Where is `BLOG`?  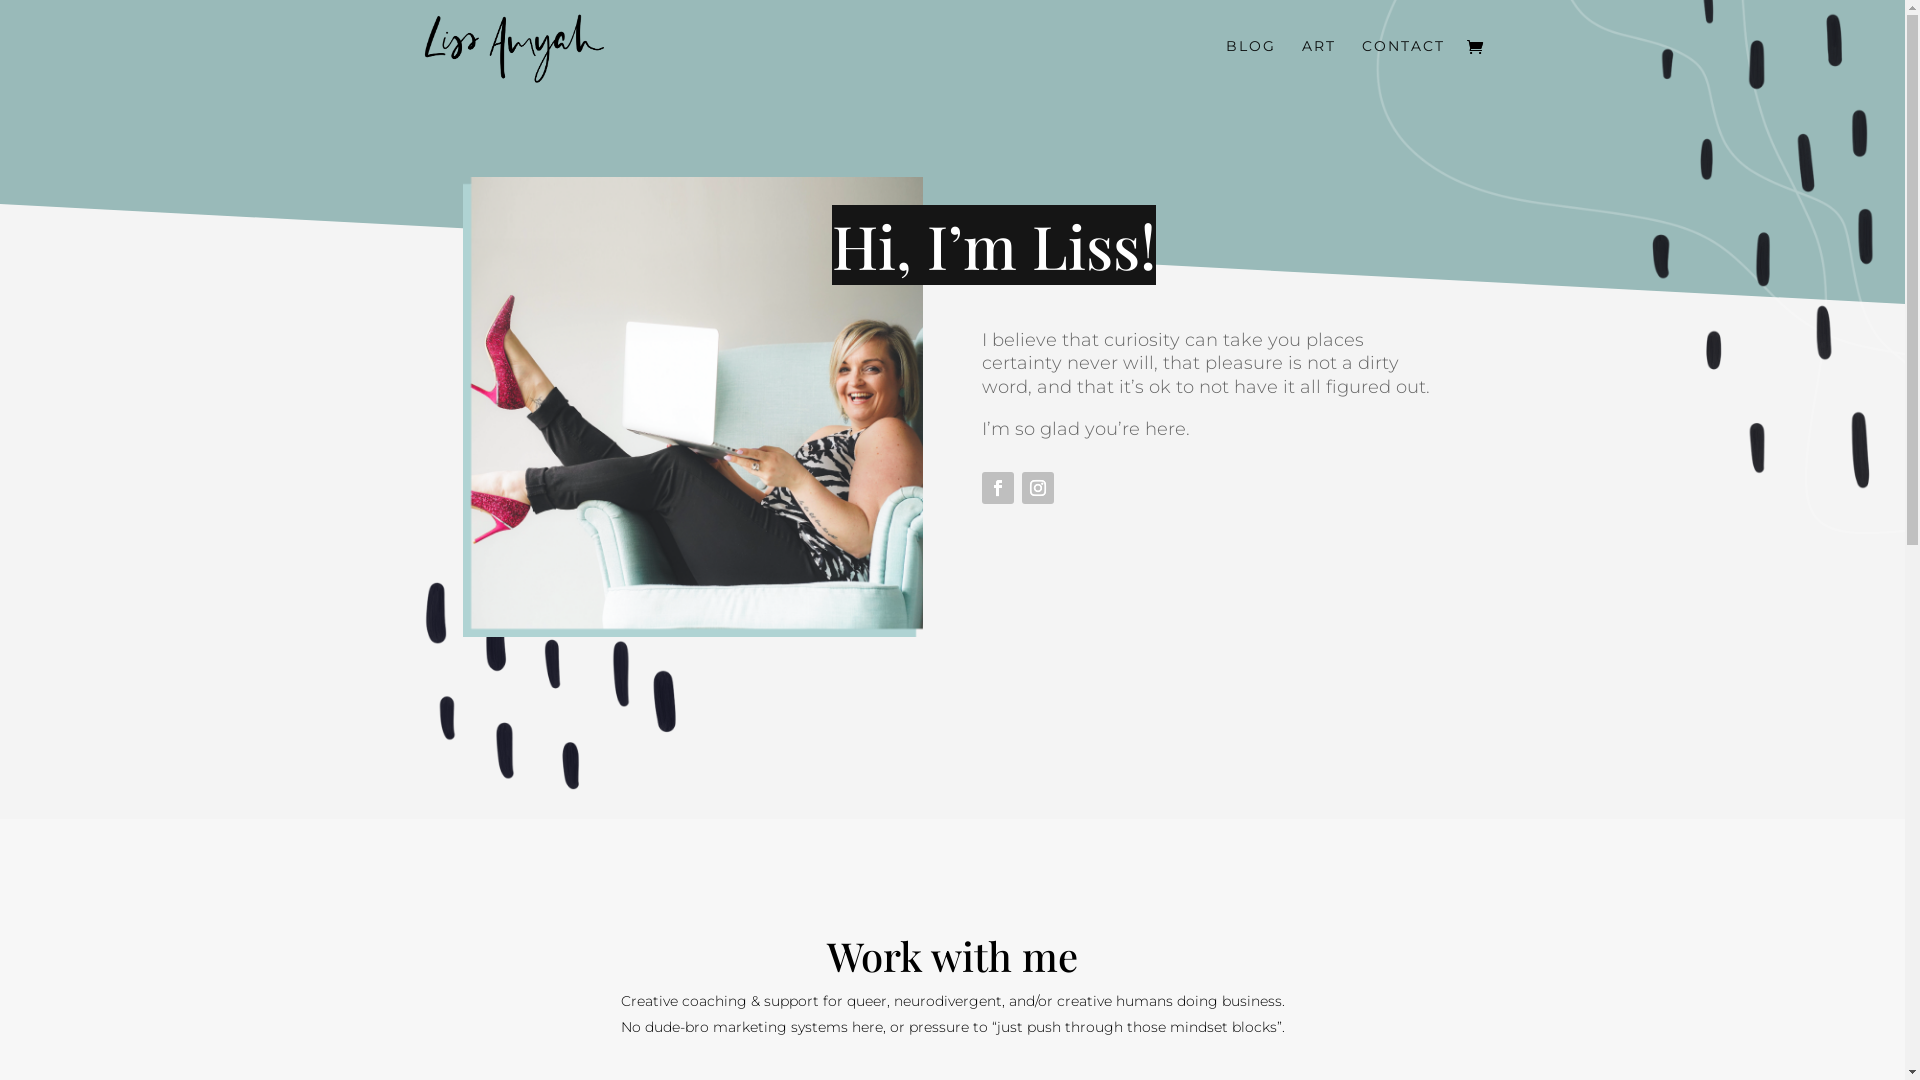 BLOG is located at coordinates (1251, 65).